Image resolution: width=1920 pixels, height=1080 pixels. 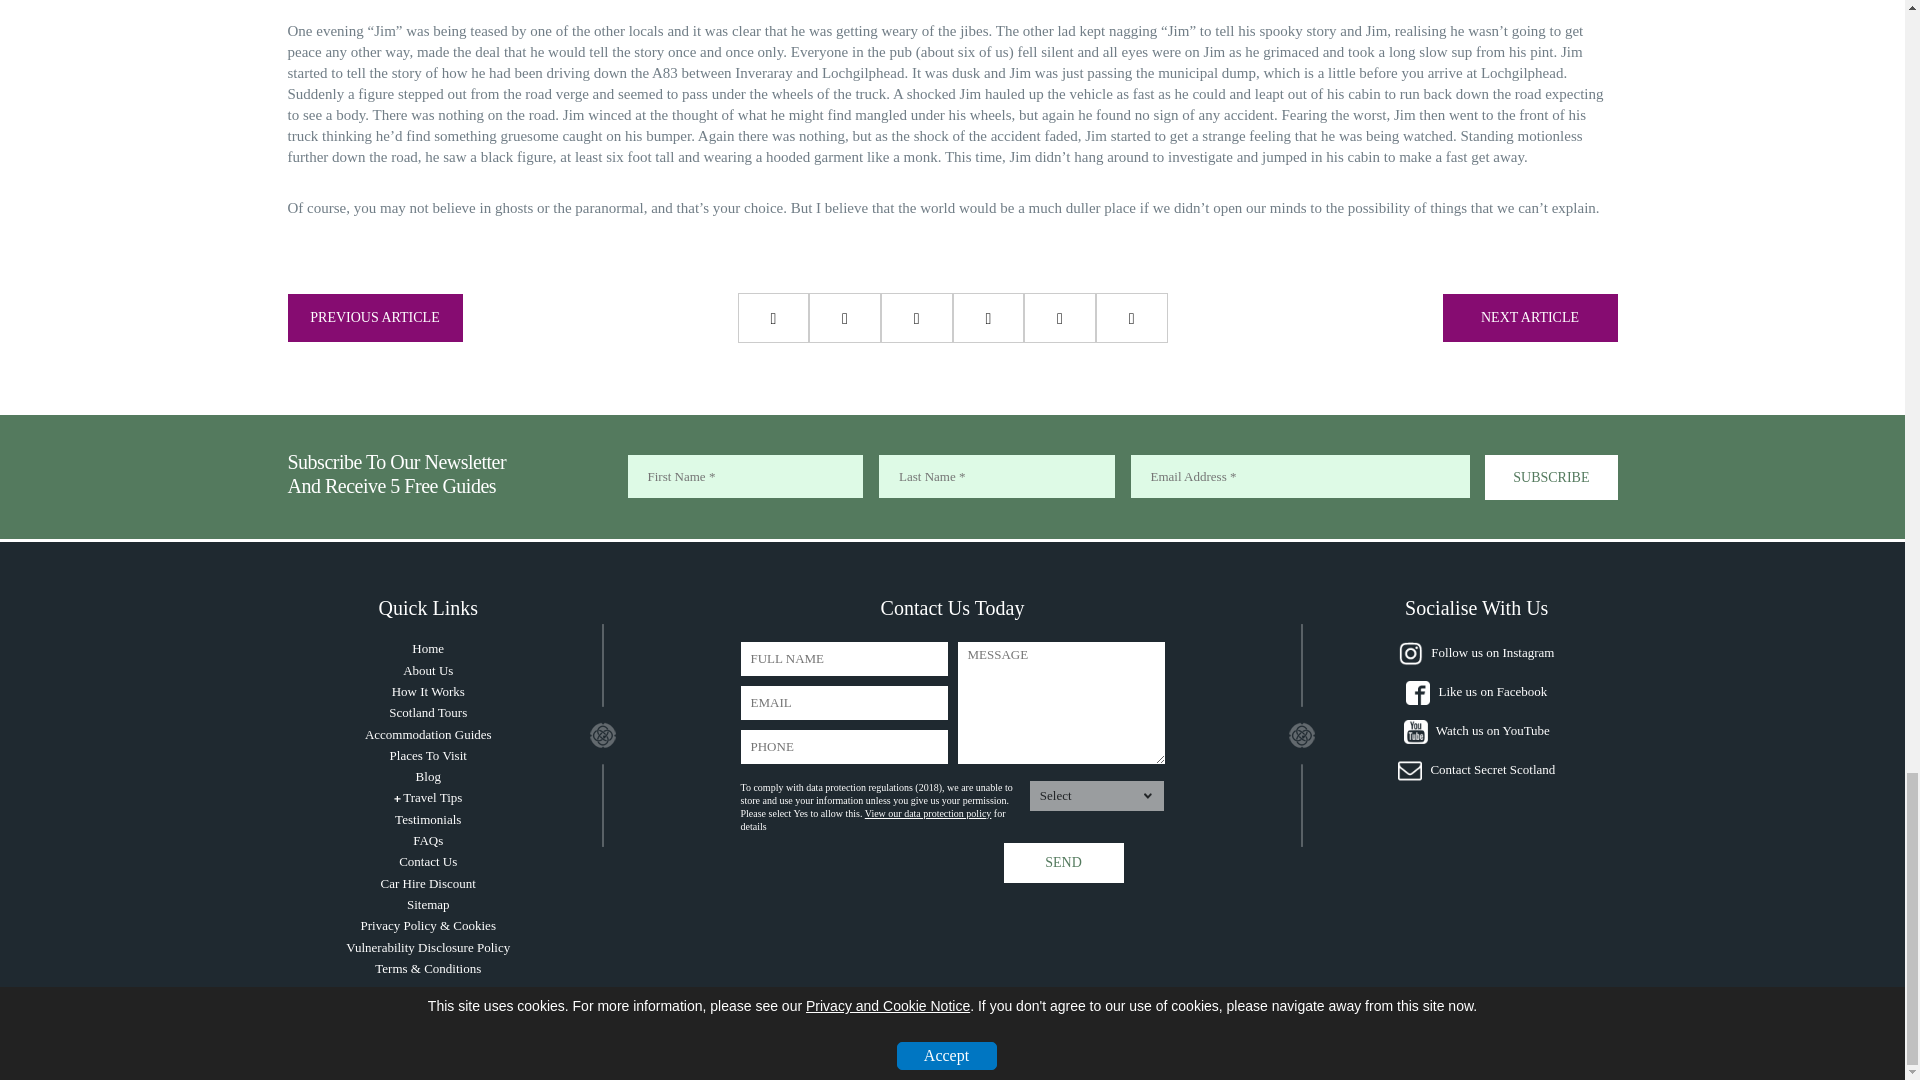 I want to click on Home, so click(x=428, y=648).